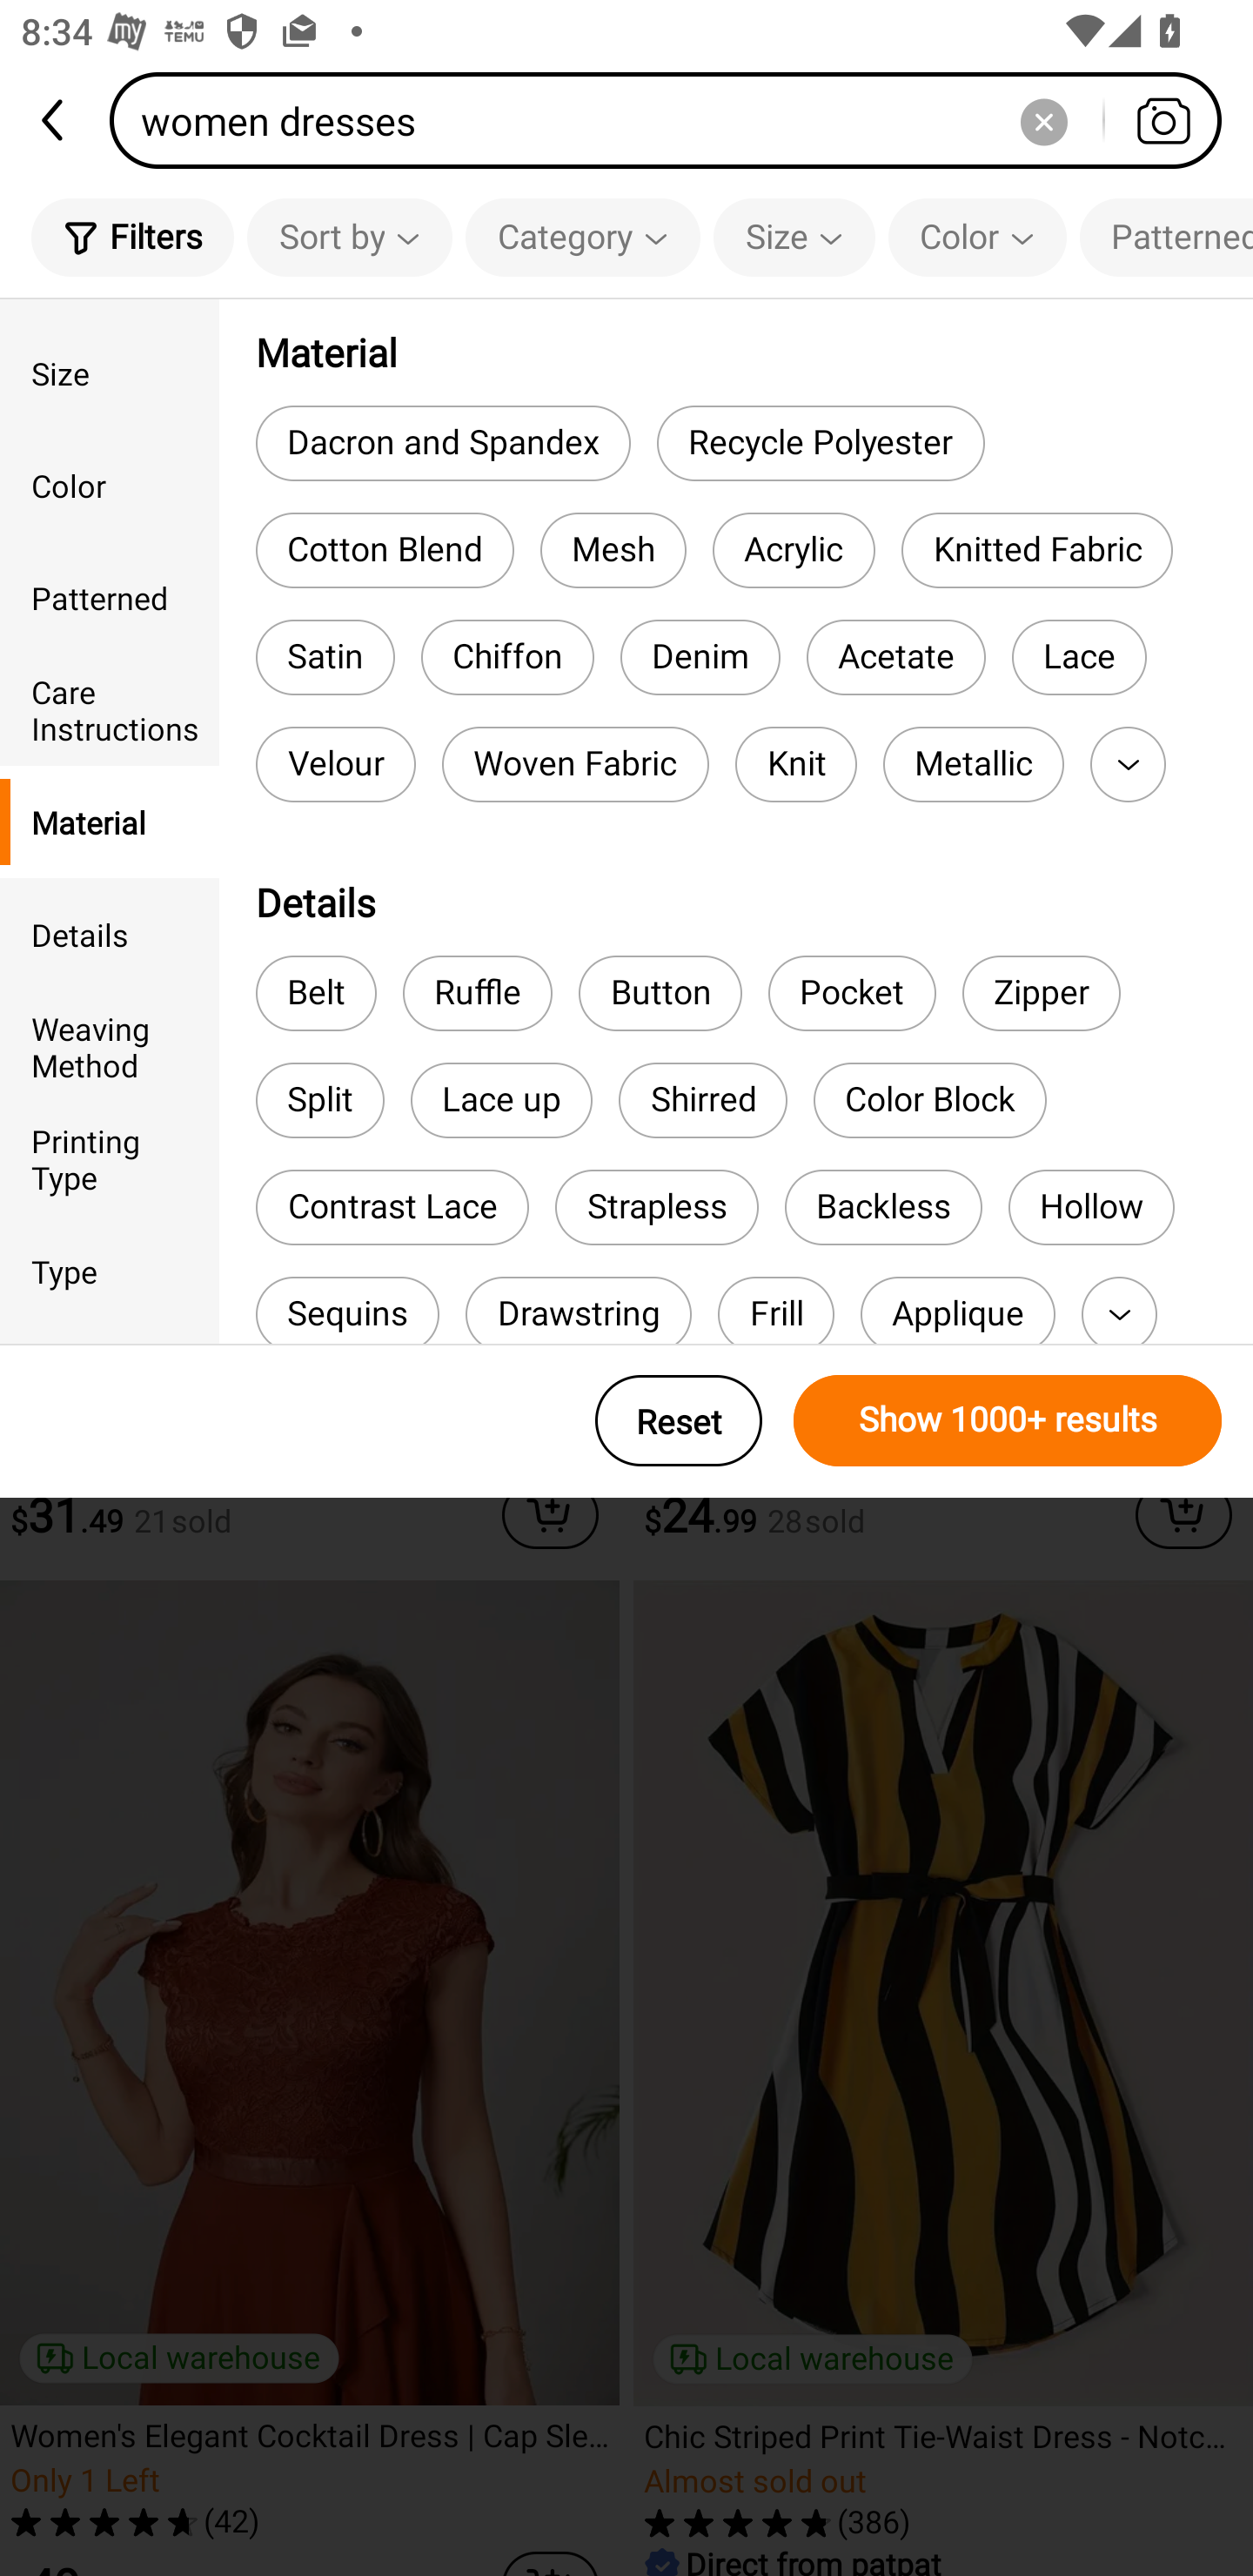 The image size is (1253, 2576). Describe the element at coordinates (795, 763) in the screenshot. I see `Knit` at that location.